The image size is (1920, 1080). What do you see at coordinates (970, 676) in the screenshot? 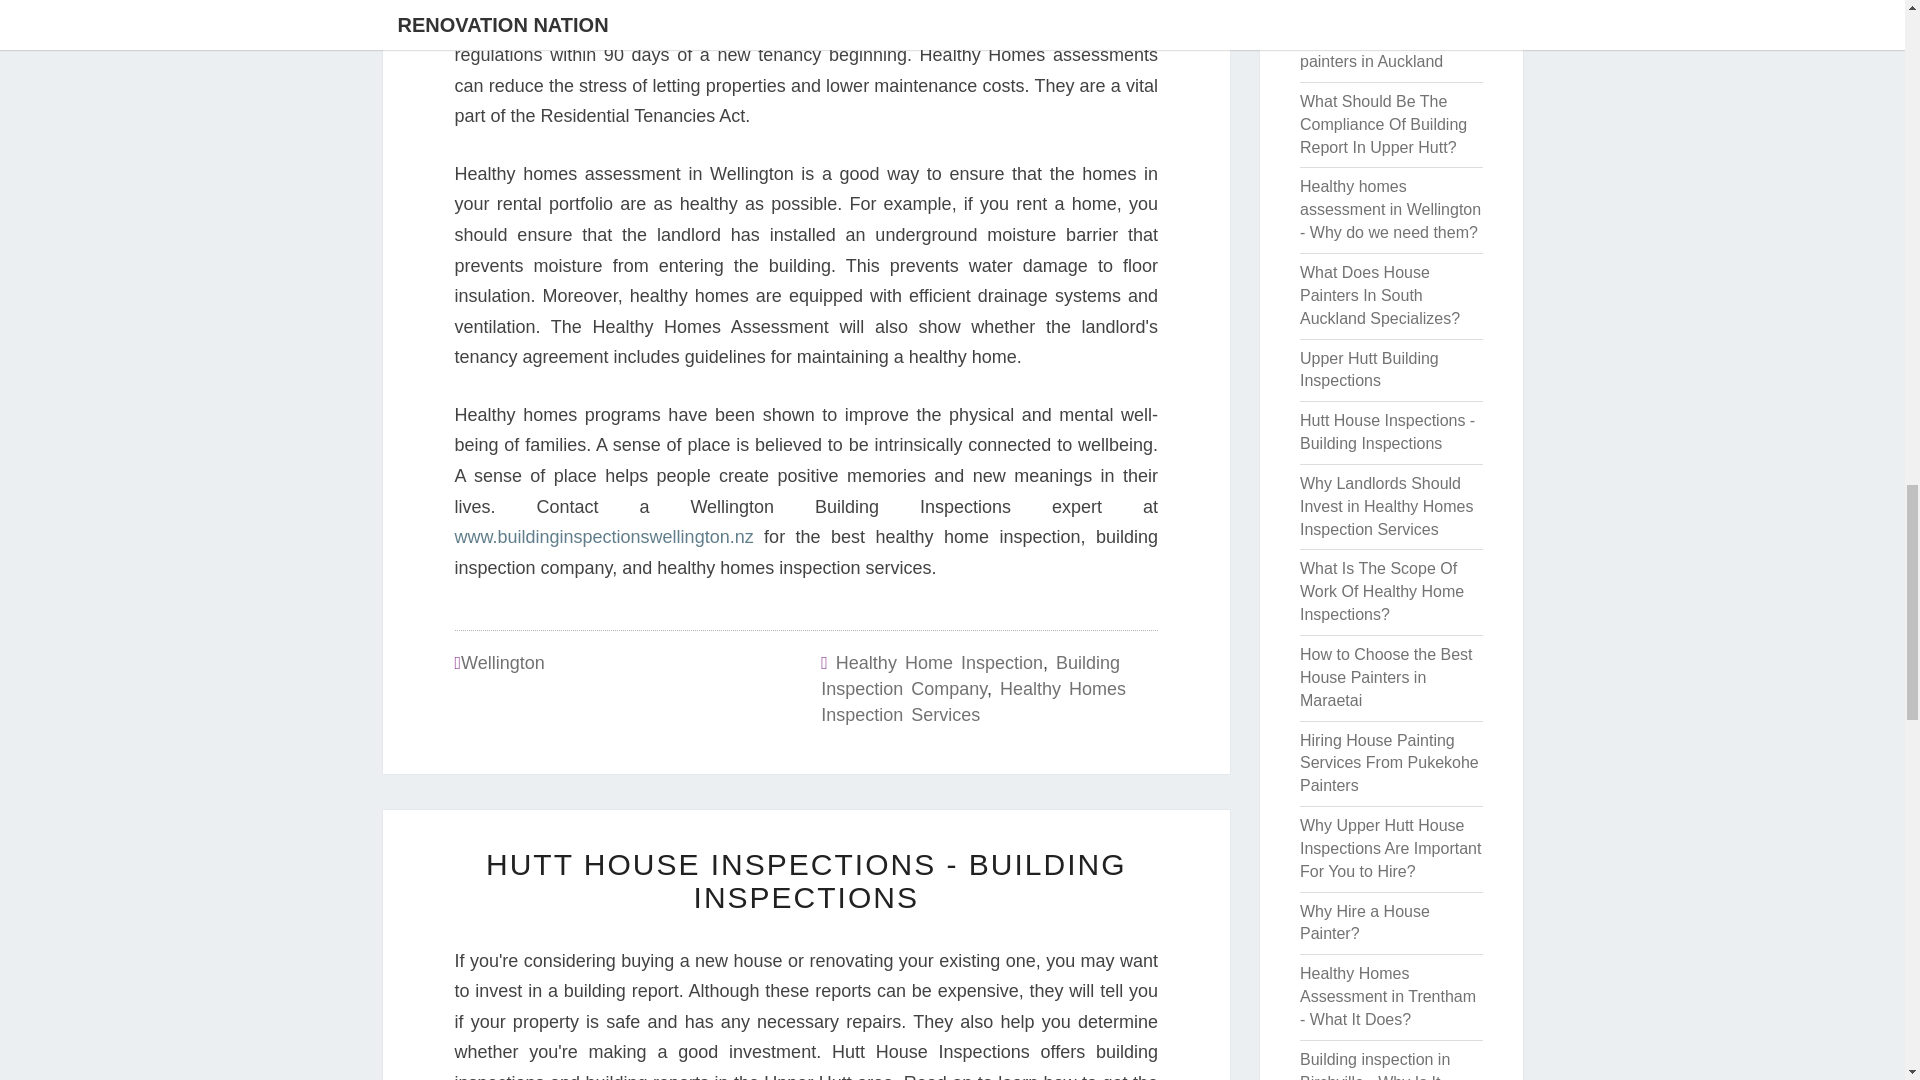
I see `Building Inspection Company` at bounding box center [970, 676].